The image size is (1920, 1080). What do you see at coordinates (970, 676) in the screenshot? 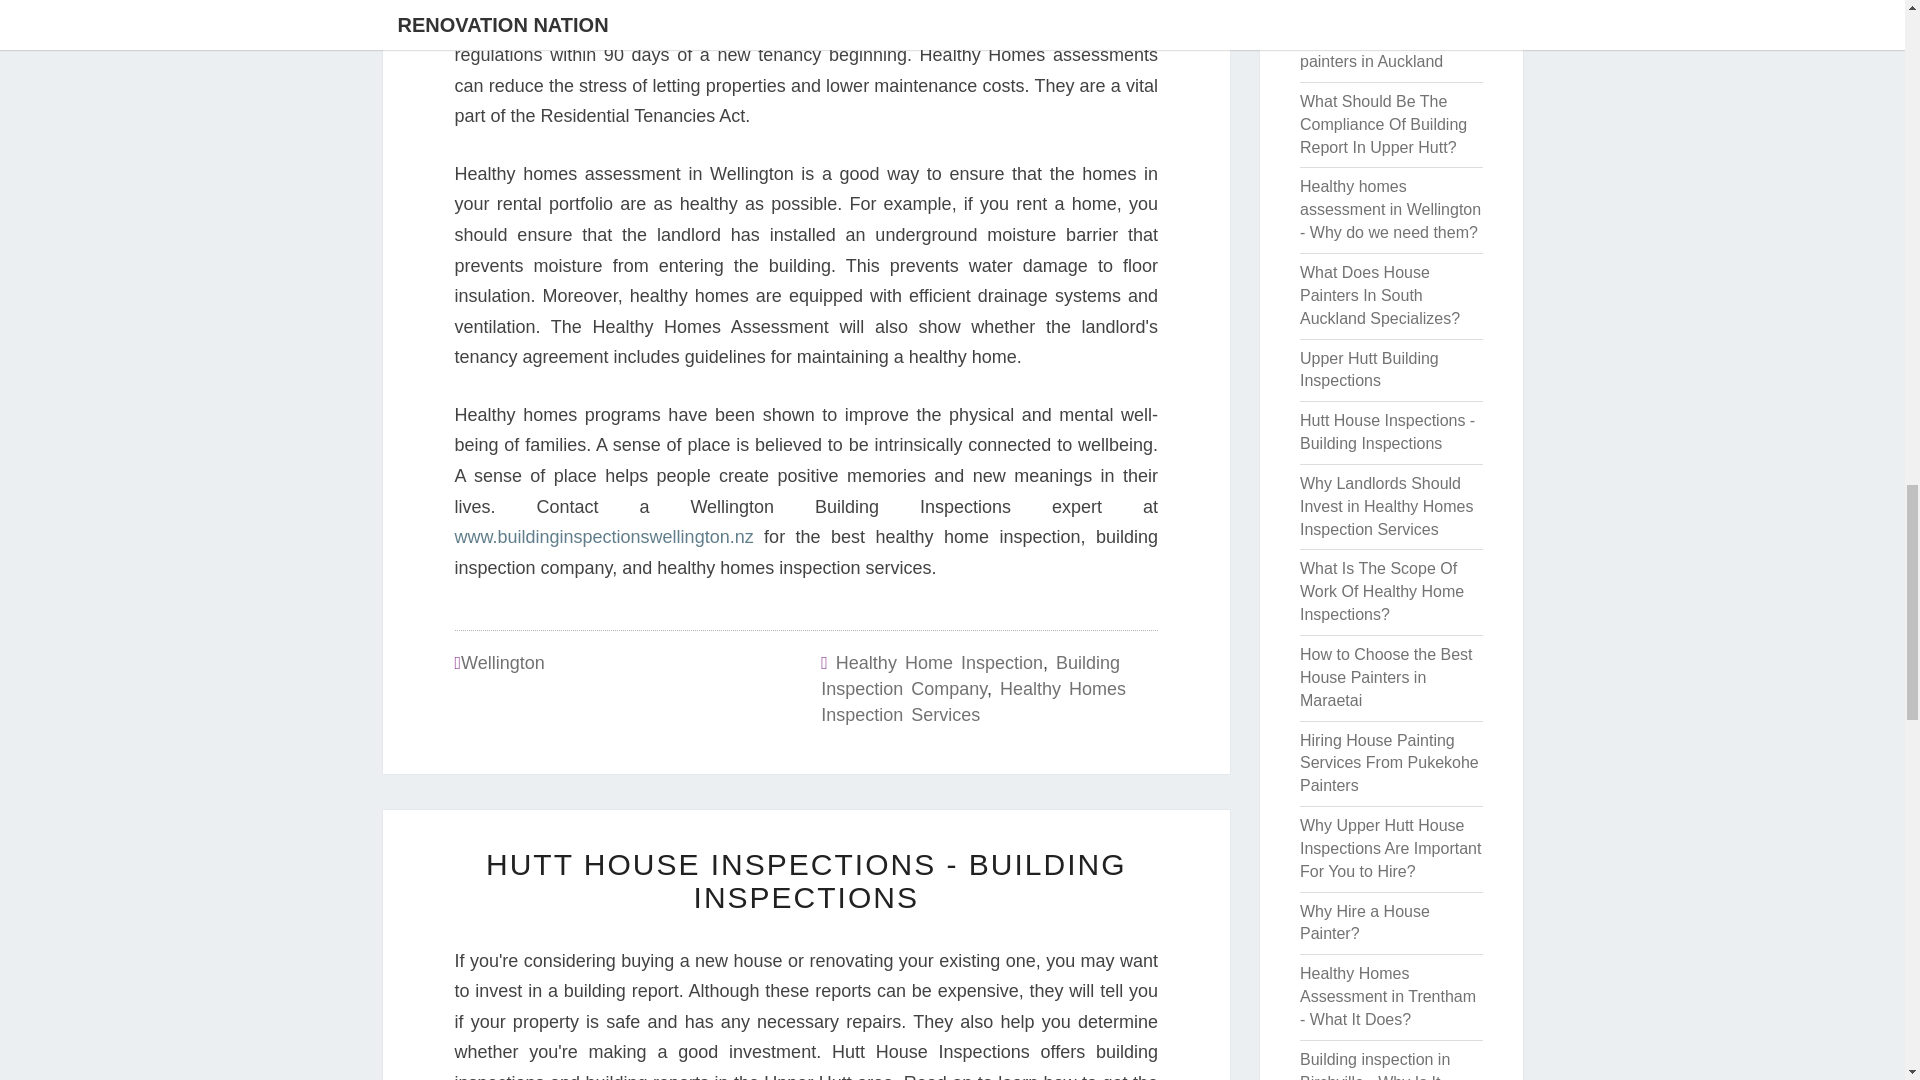
I see `Building Inspection Company` at bounding box center [970, 676].